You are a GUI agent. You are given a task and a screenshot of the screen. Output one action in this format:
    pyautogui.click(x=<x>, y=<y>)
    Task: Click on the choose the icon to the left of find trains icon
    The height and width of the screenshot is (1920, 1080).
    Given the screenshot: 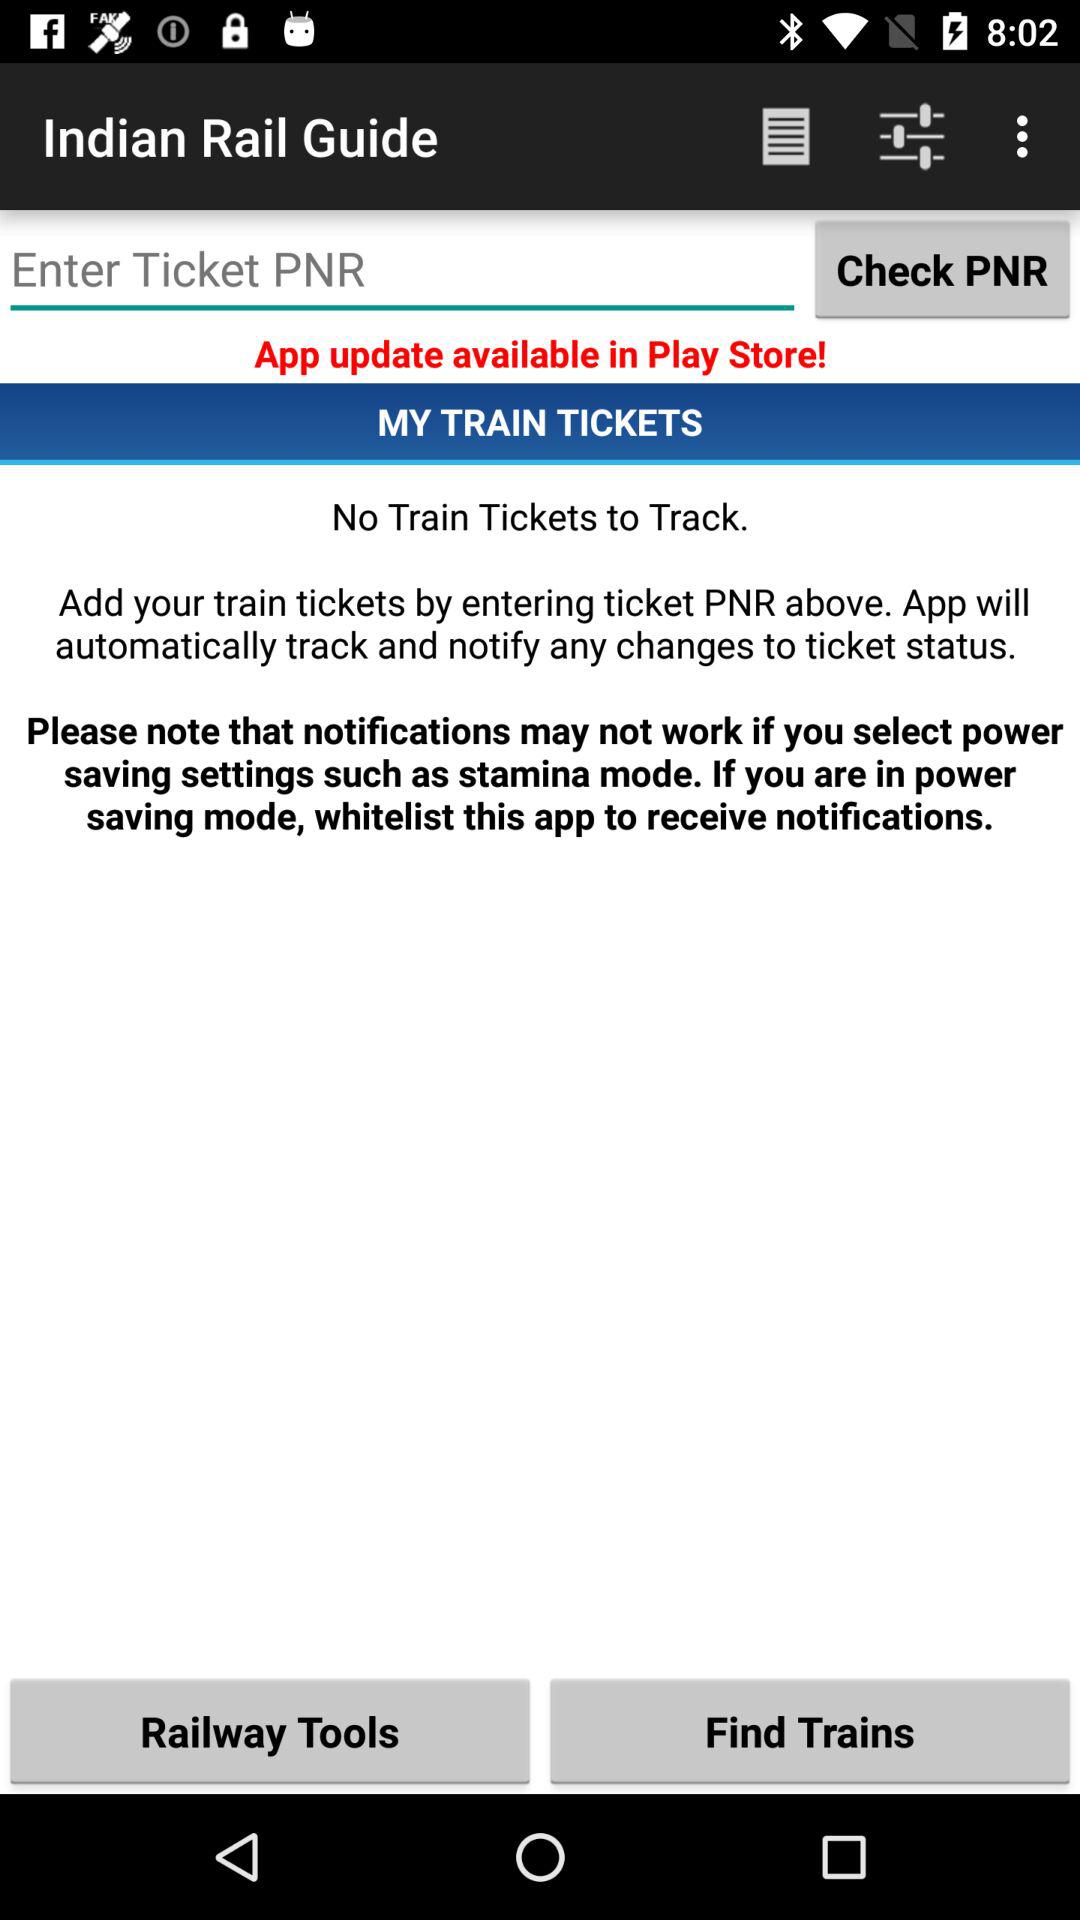 What is the action you would take?
    pyautogui.click(x=270, y=1730)
    